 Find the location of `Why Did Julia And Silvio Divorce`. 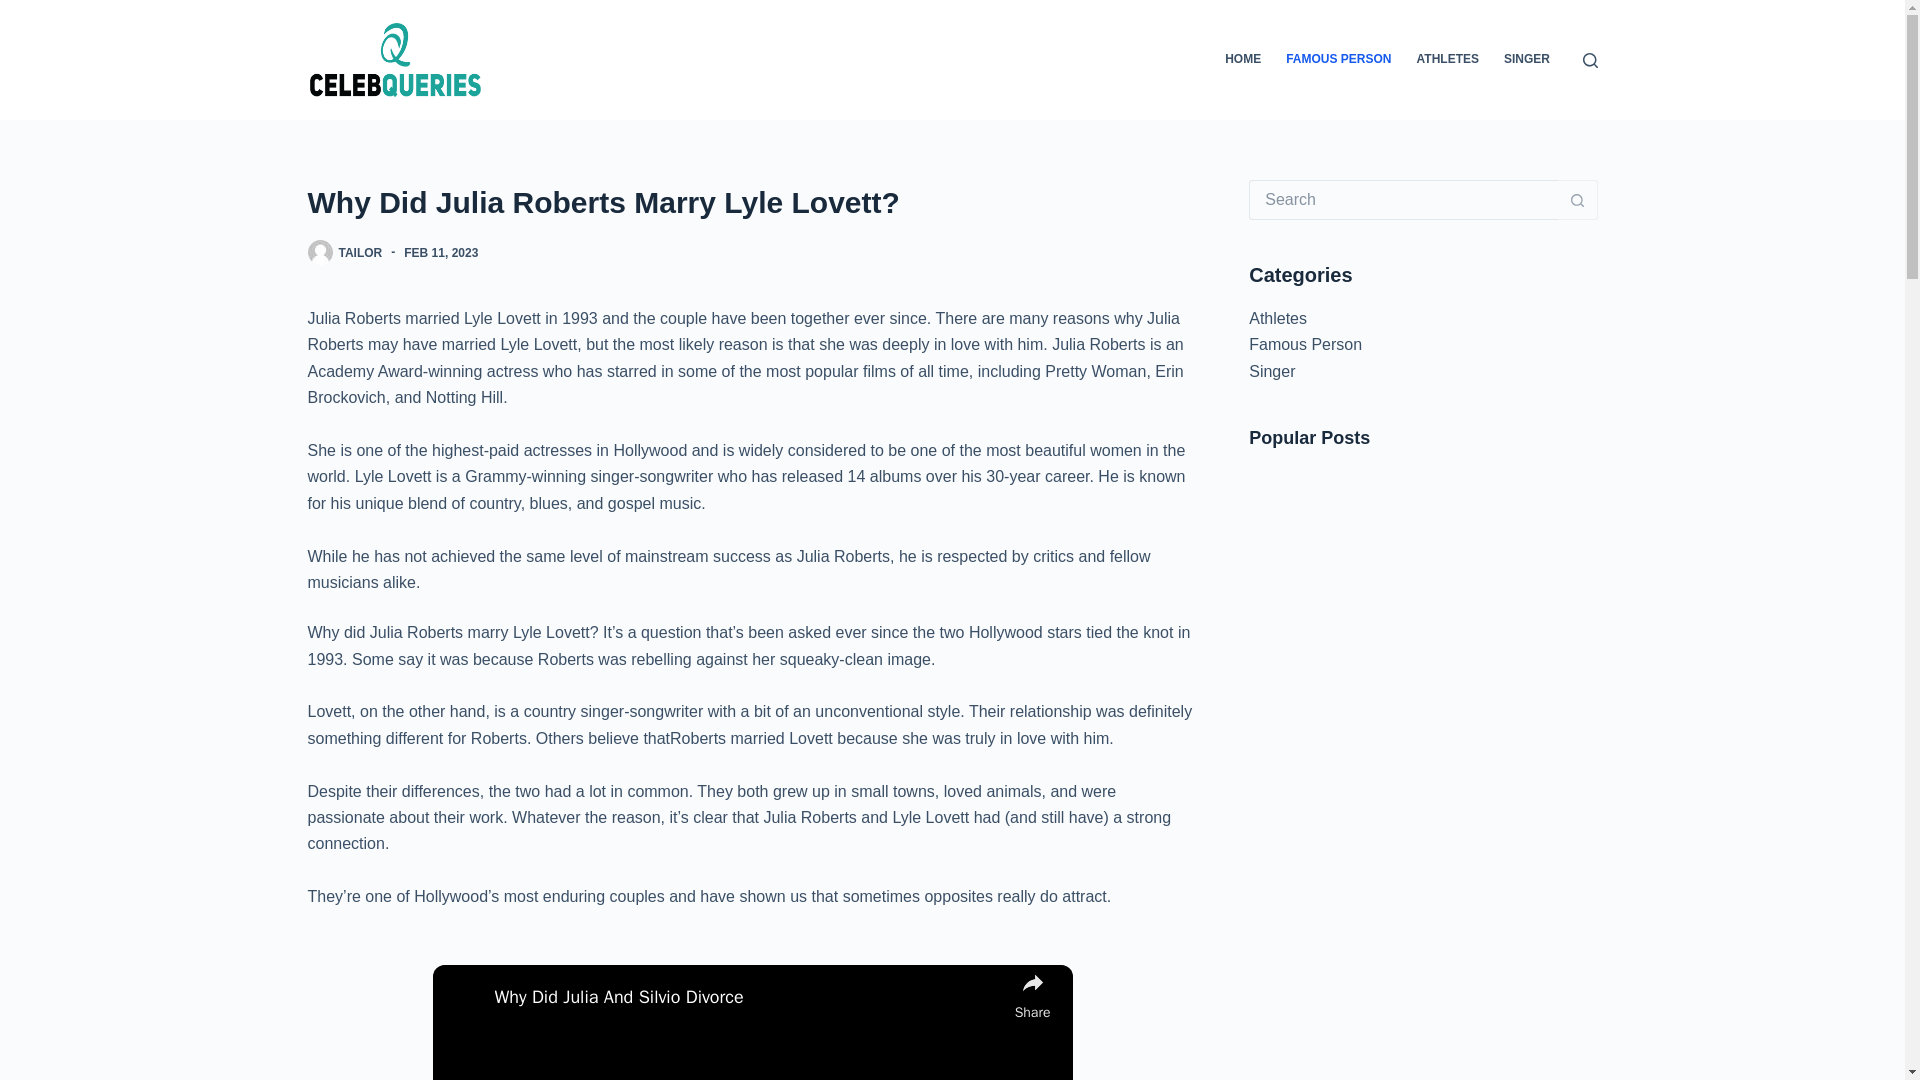

Why Did Julia And Silvio Divorce is located at coordinates (750, 998).